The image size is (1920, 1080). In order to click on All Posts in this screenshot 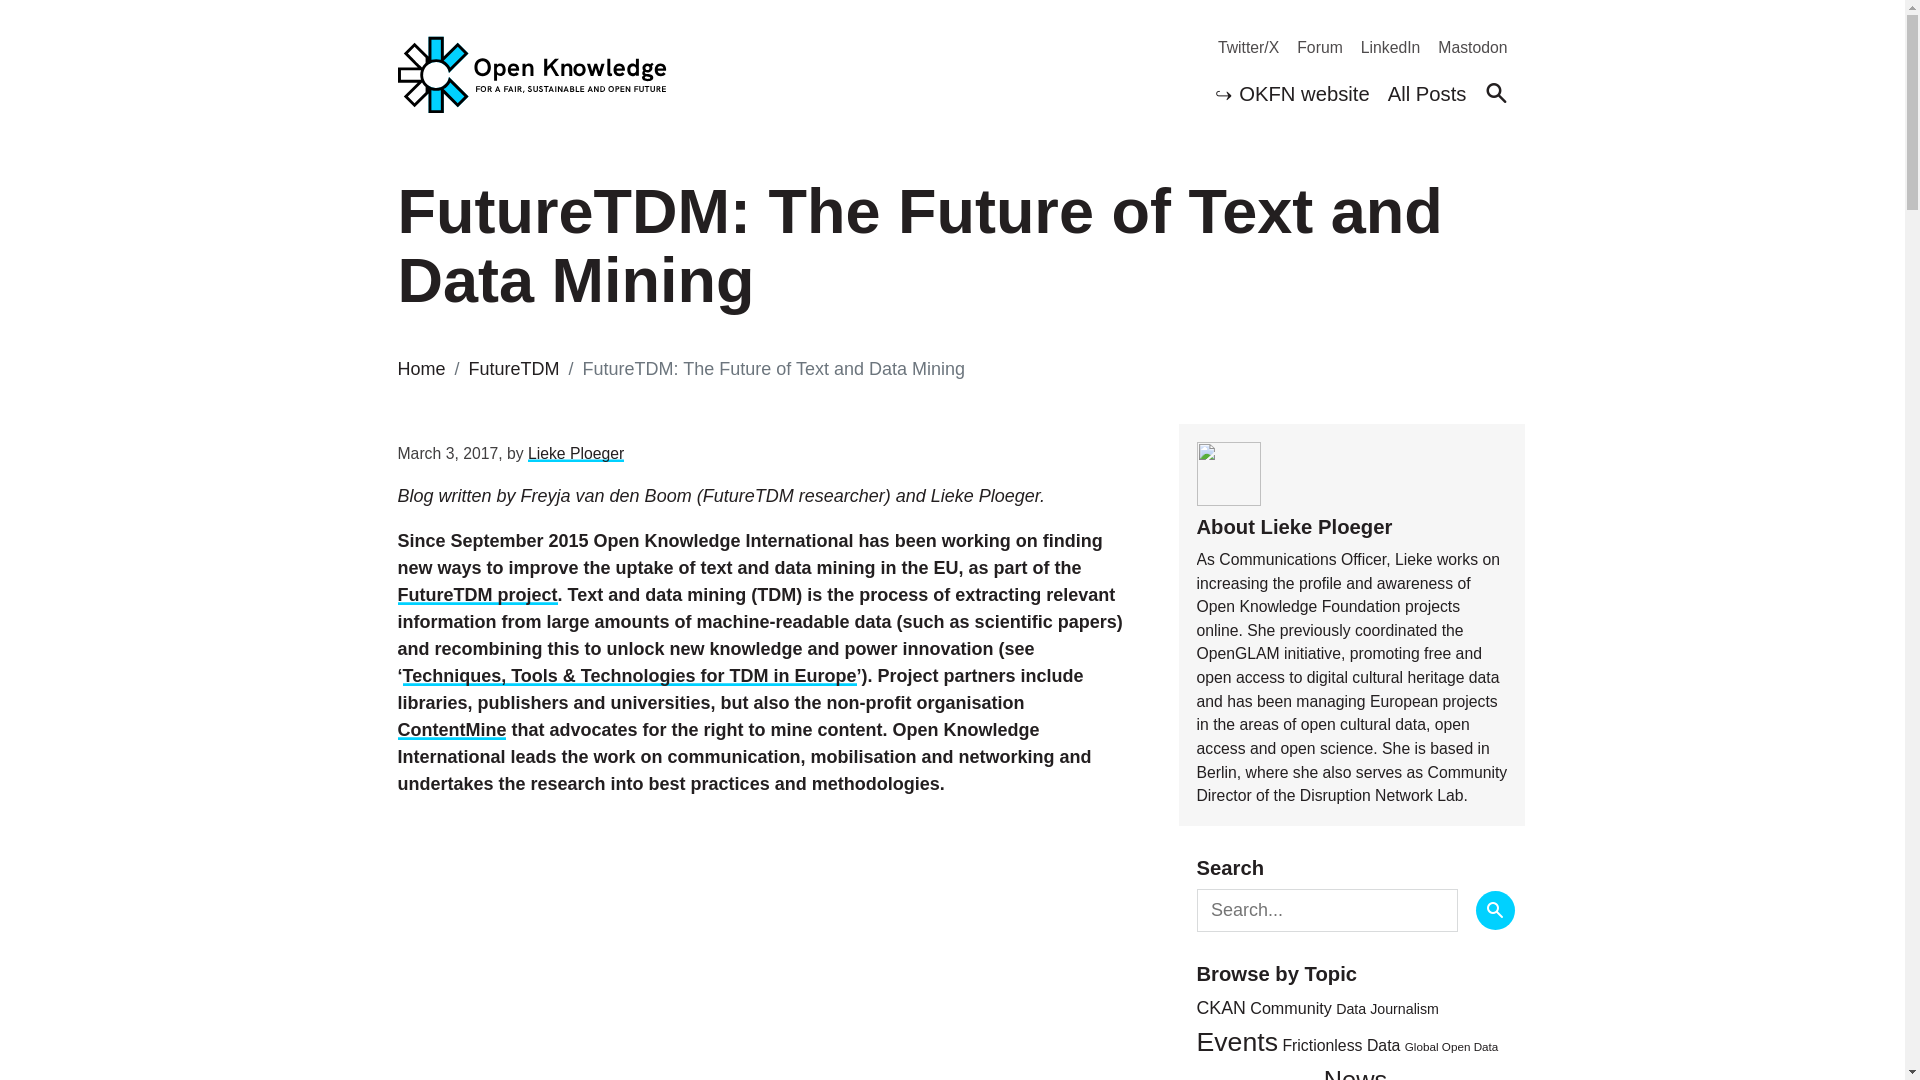, I will do `click(1427, 96)`.